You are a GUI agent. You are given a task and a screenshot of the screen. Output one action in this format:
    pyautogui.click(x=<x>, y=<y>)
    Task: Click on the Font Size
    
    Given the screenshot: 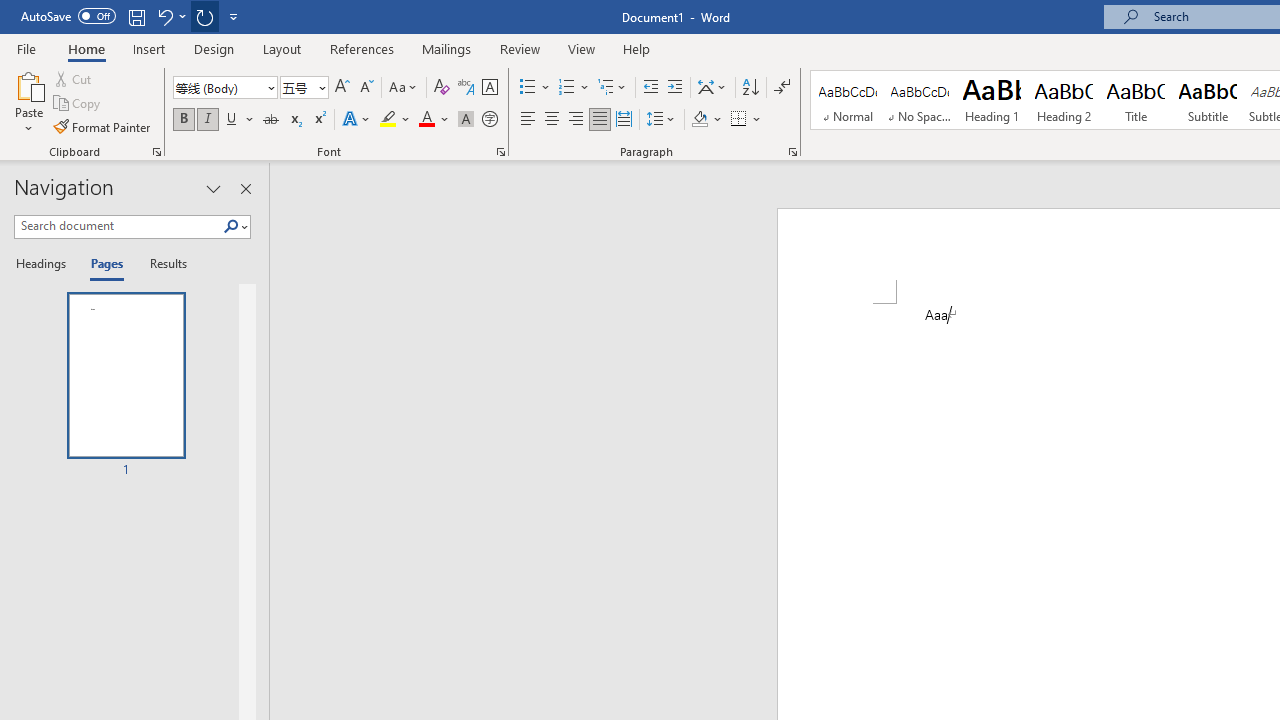 What is the action you would take?
    pyautogui.click(x=298, y=87)
    